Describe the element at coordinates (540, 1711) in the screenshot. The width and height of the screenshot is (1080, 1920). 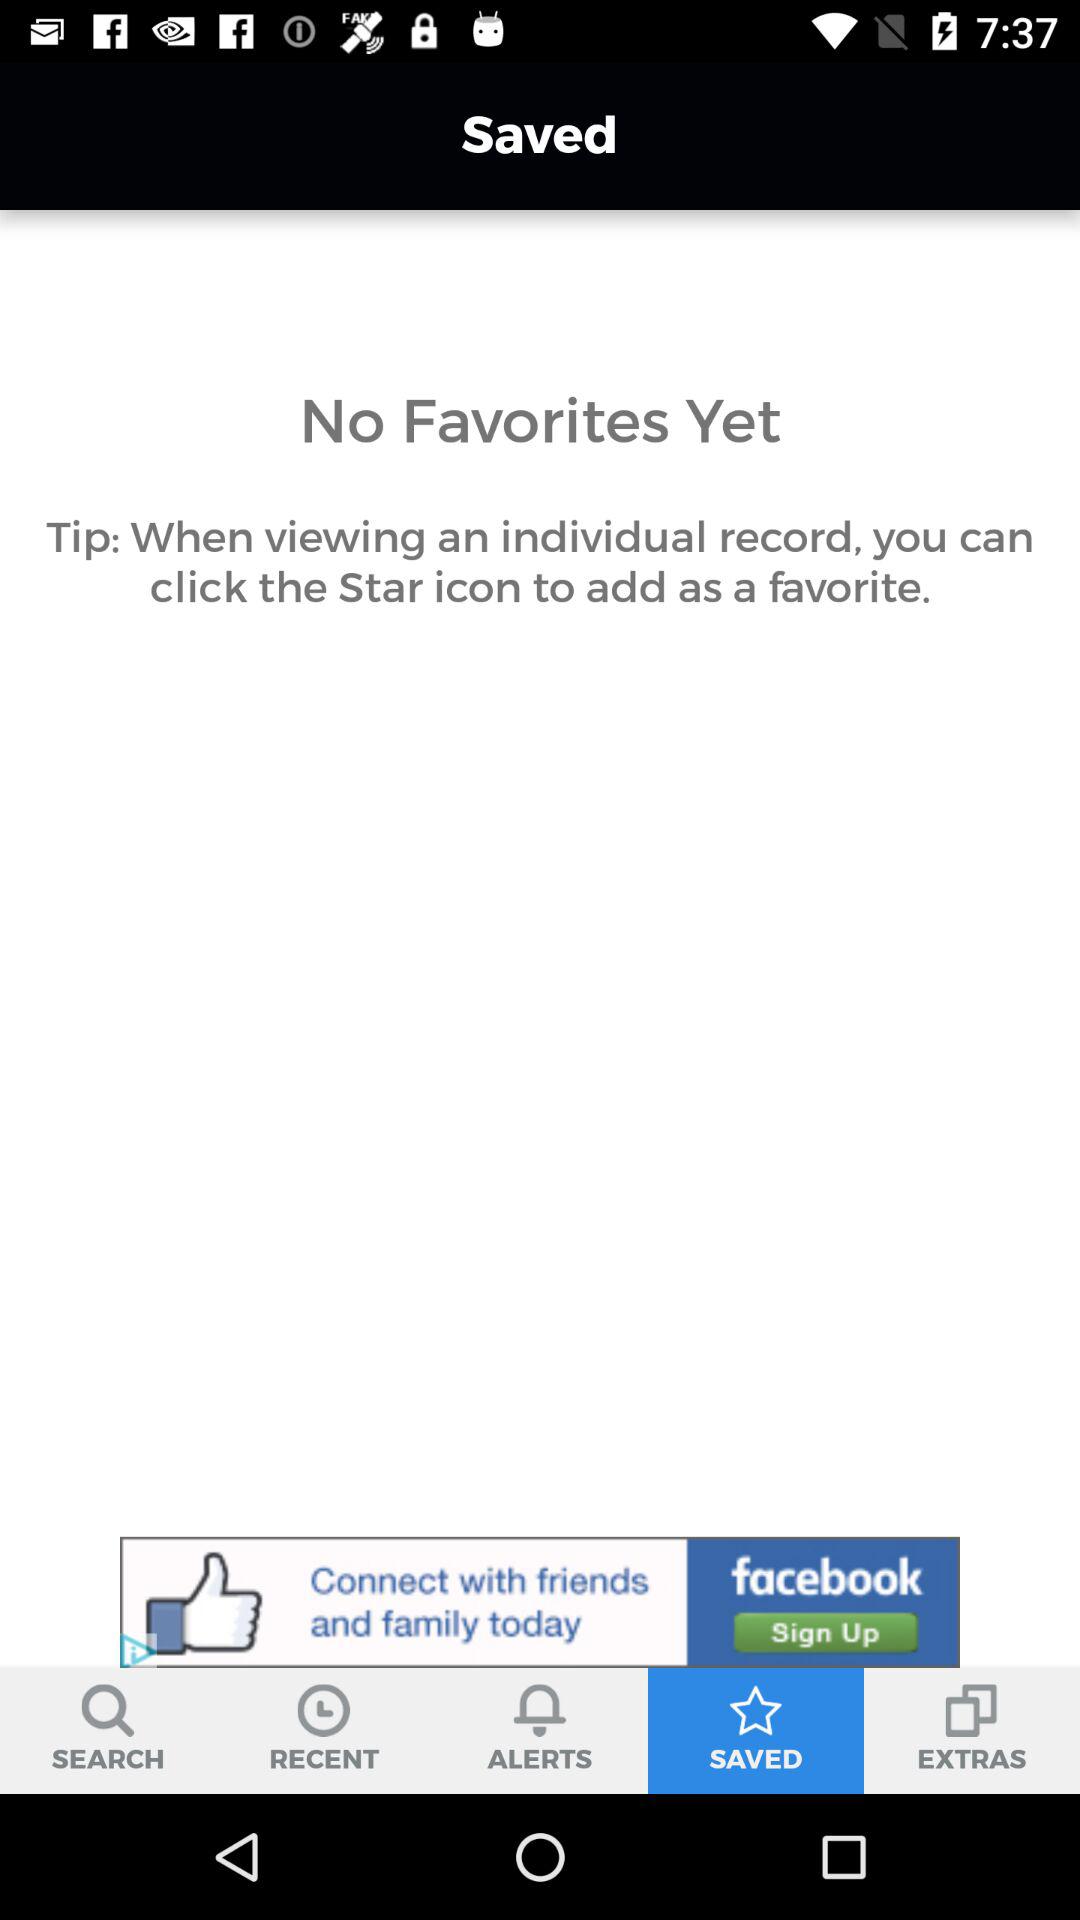
I see `click on the icon above alerts` at that location.